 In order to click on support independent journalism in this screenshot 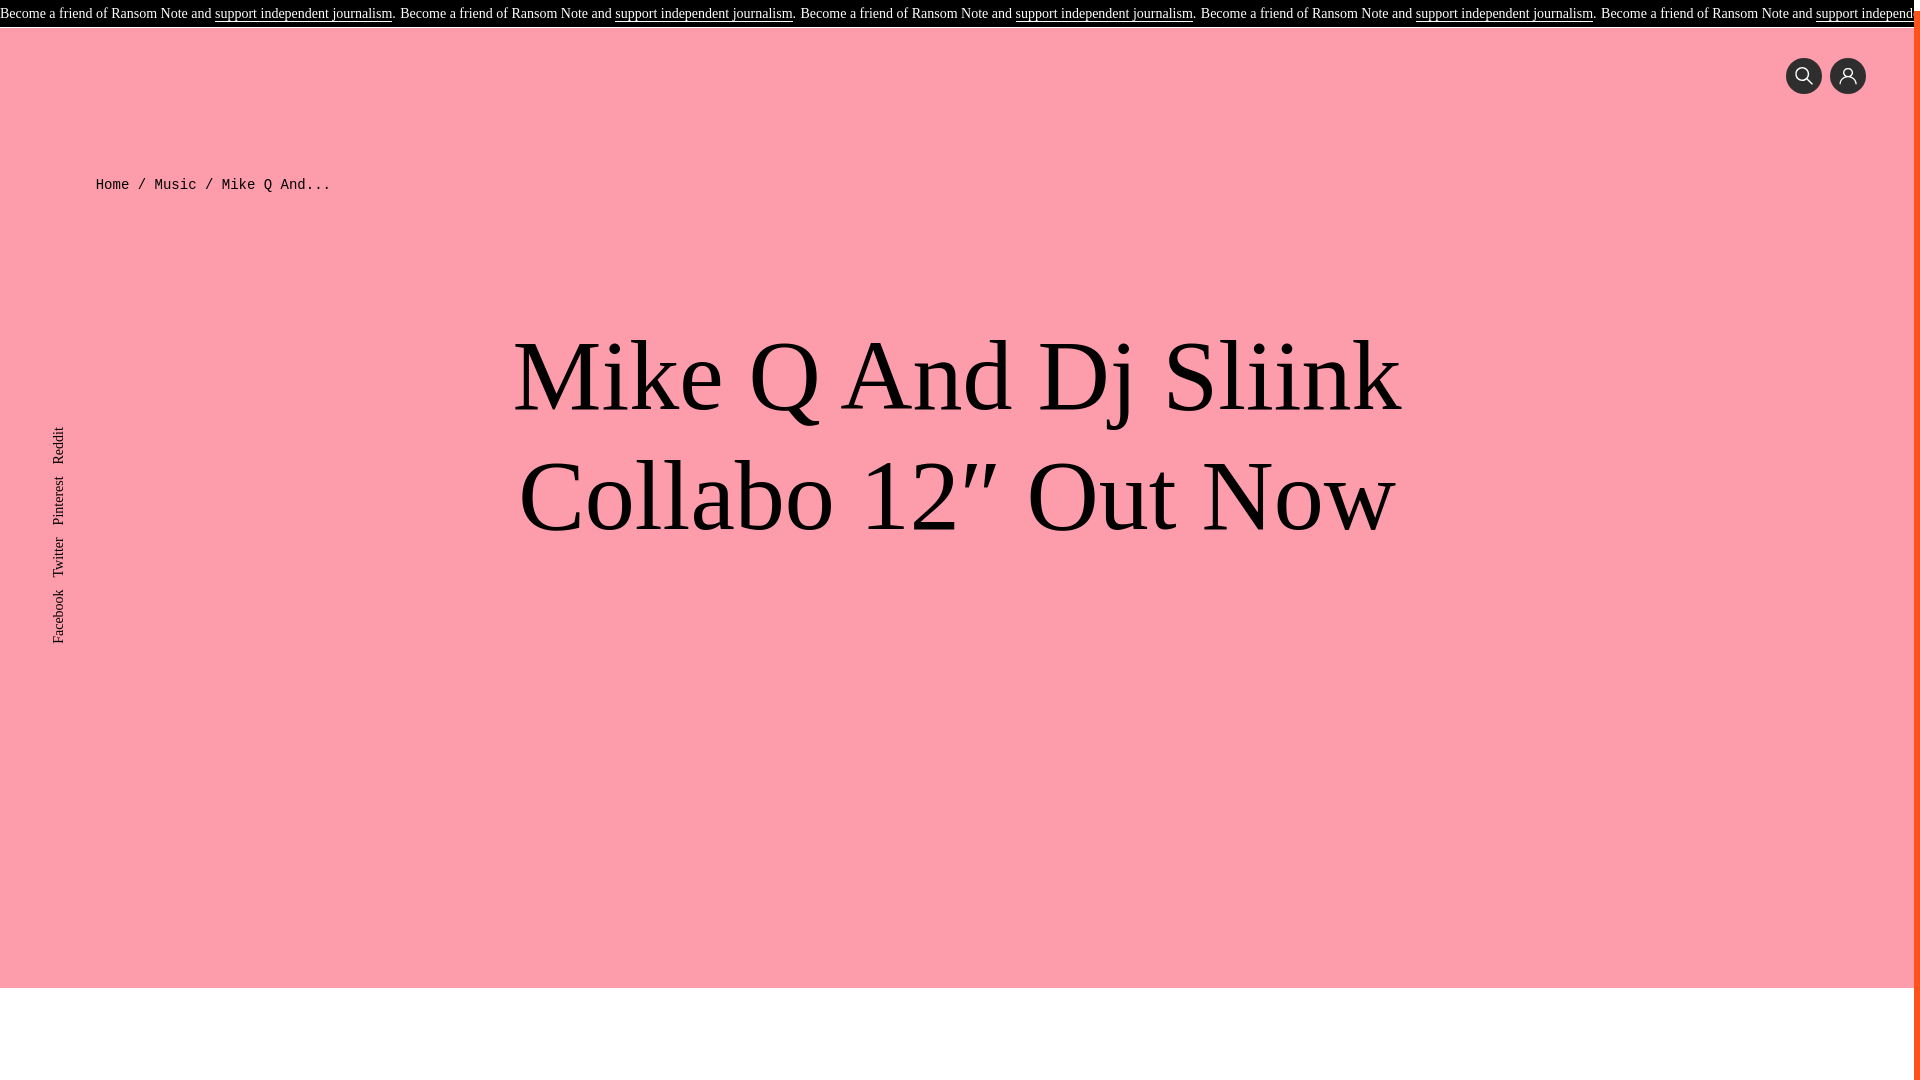, I will do `click(303, 5)`.